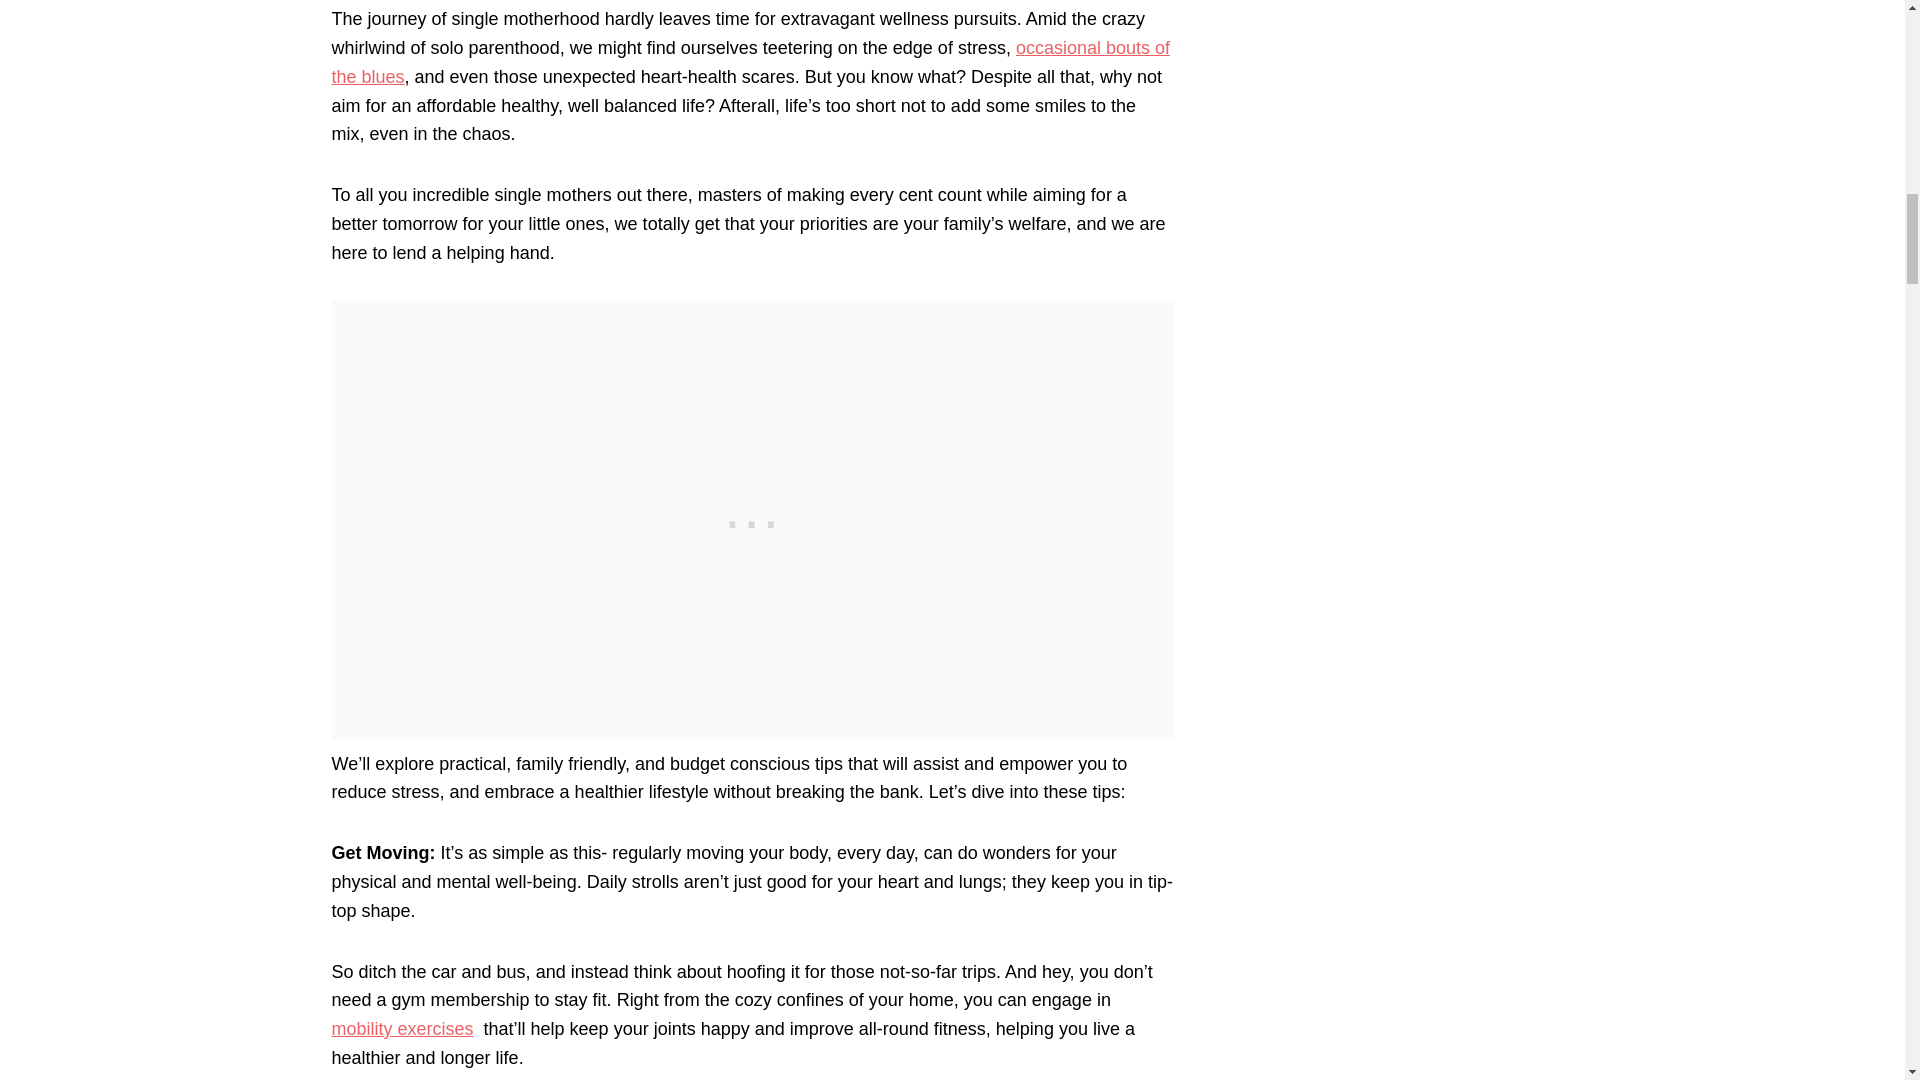 This screenshot has width=1920, height=1080. What do you see at coordinates (403, 1028) in the screenshot?
I see `mobility exercises` at bounding box center [403, 1028].